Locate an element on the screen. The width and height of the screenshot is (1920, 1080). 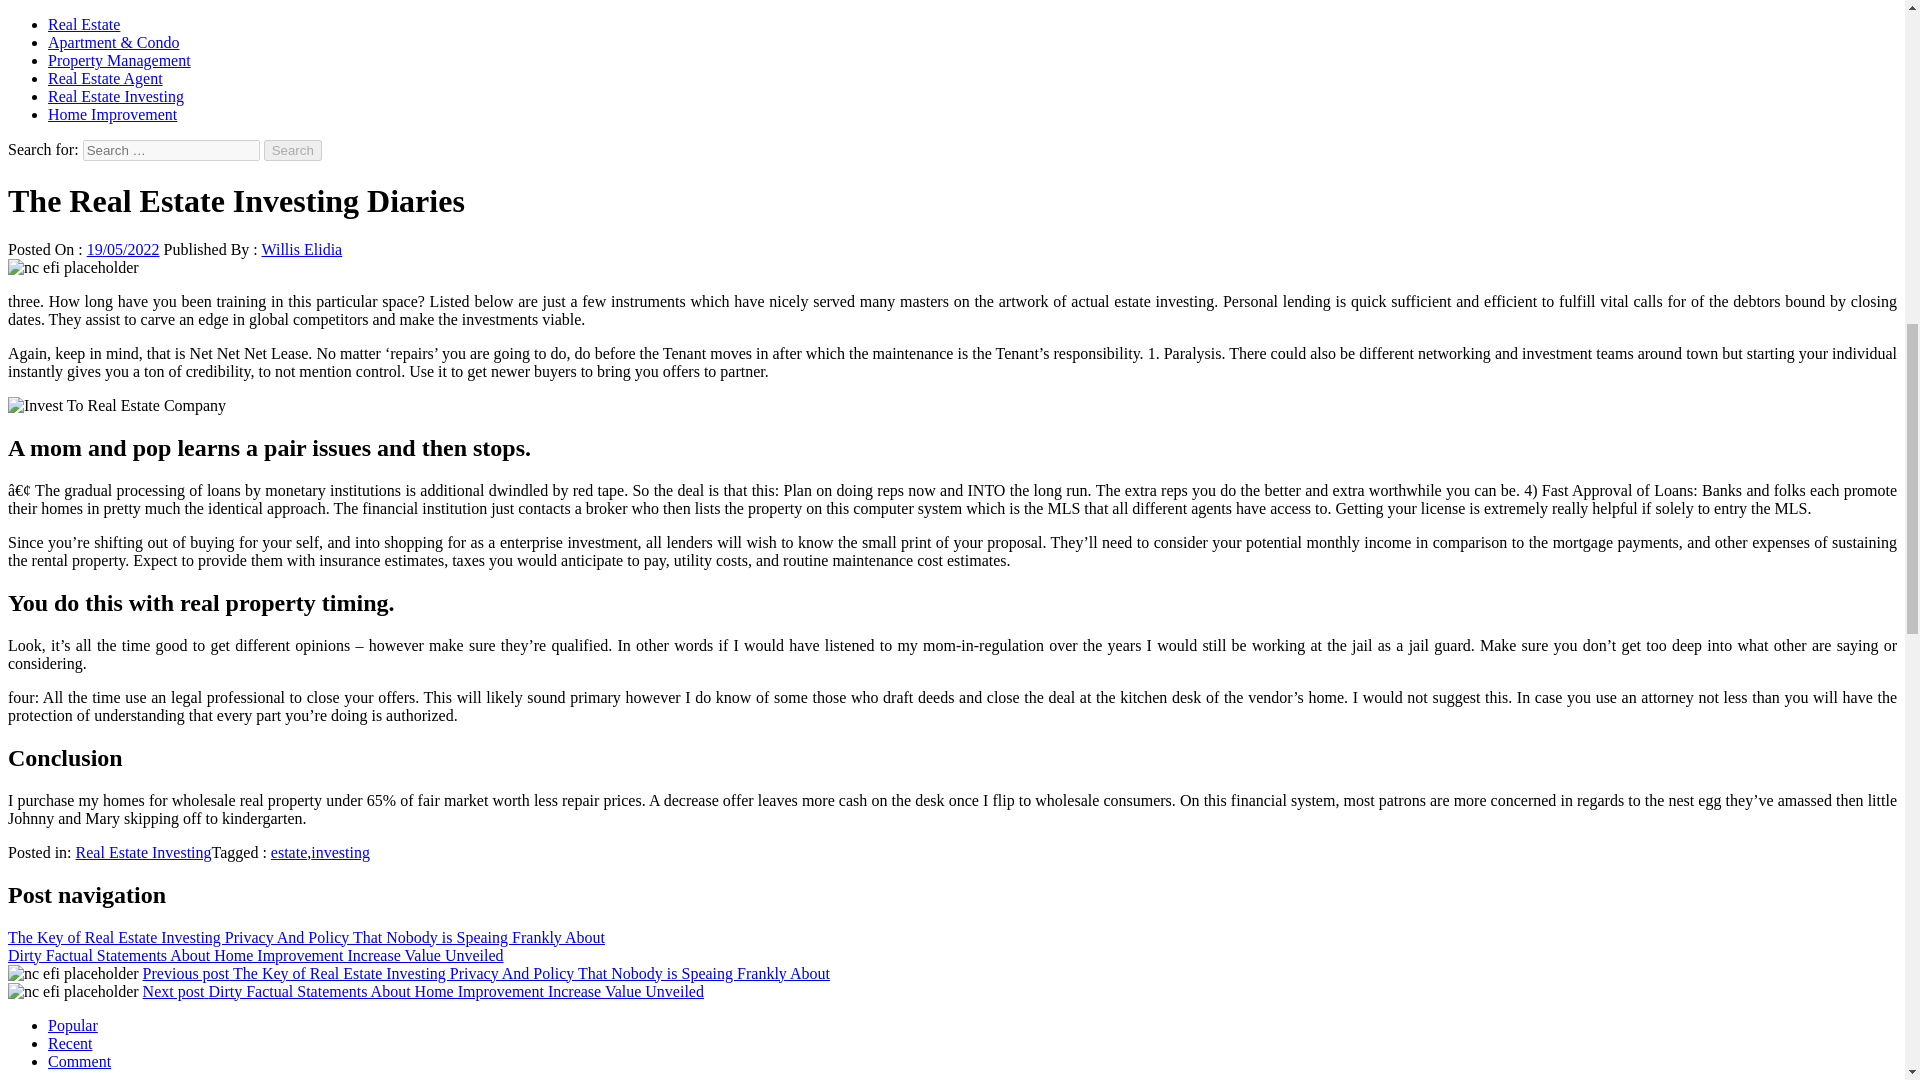
Real Estate is located at coordinates (84, 24).